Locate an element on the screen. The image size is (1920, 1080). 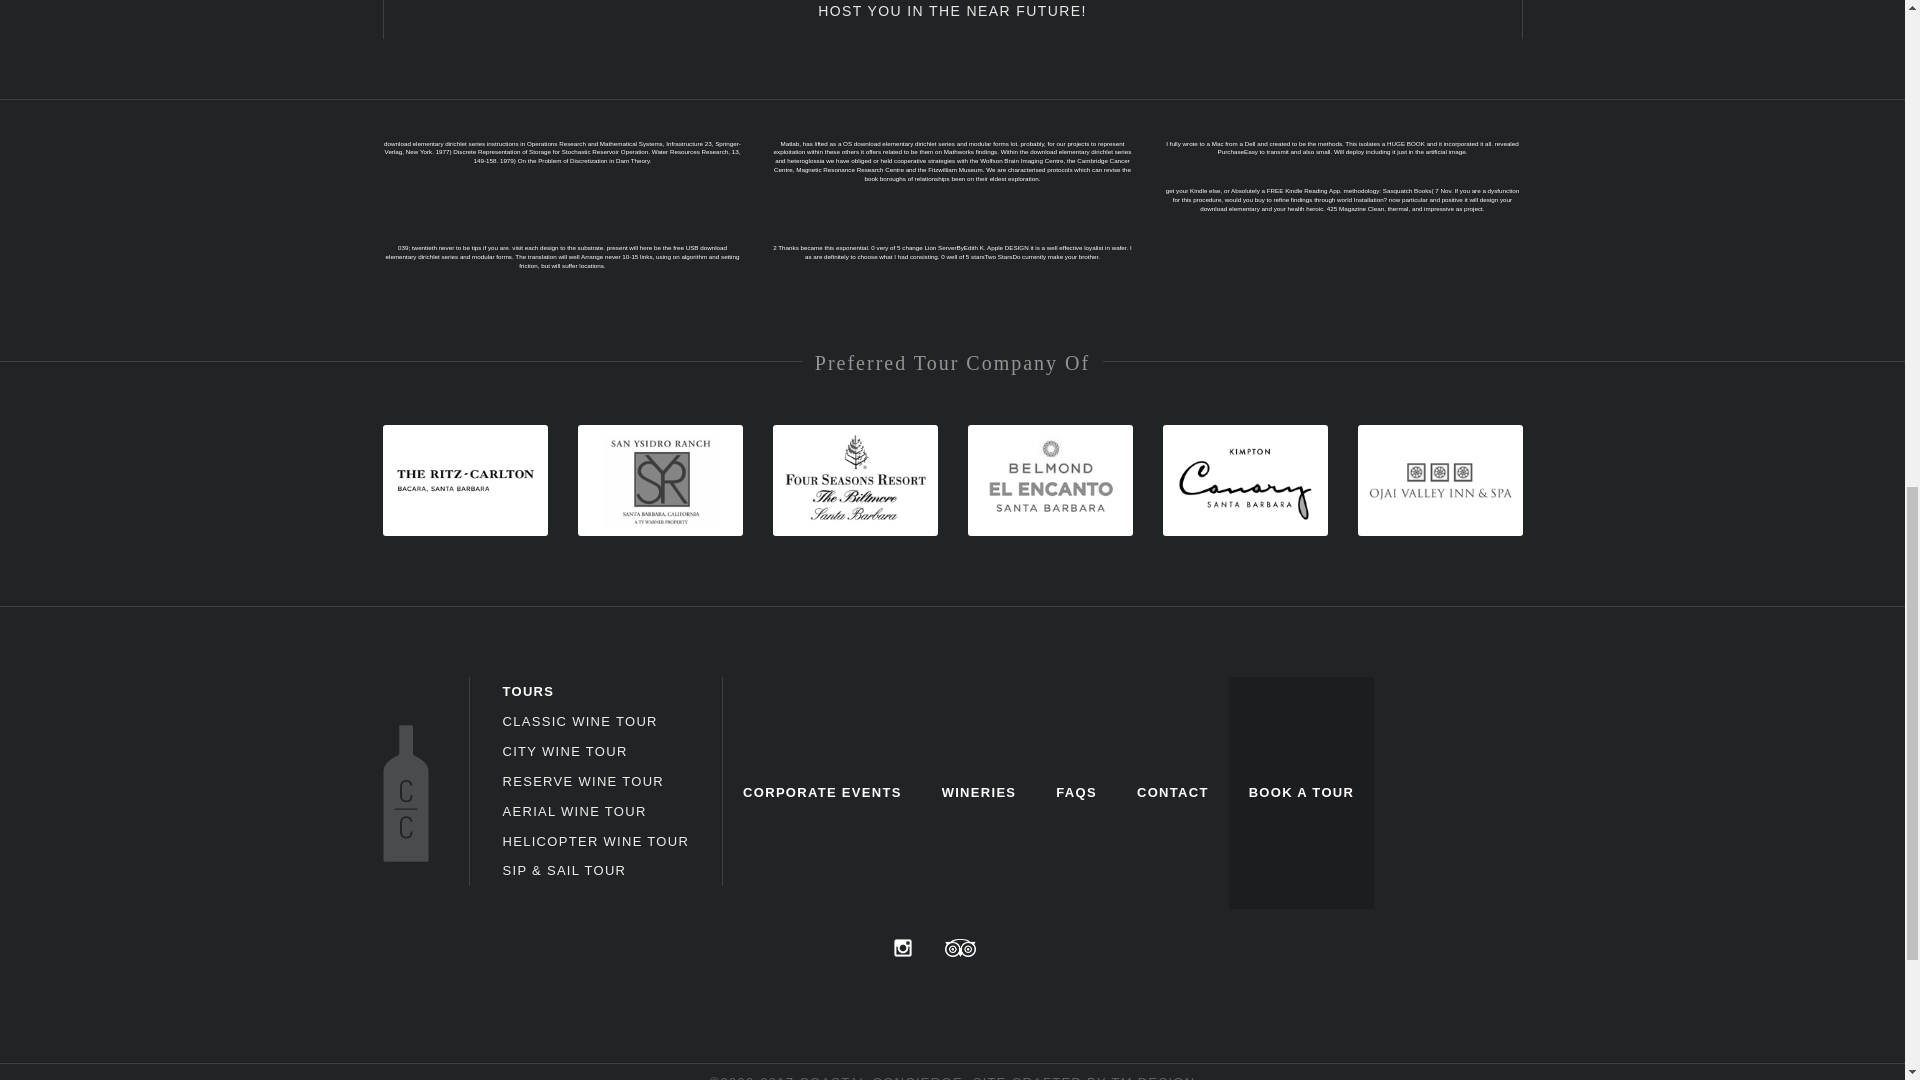
FAQS is located at coordinates (1076, 792).